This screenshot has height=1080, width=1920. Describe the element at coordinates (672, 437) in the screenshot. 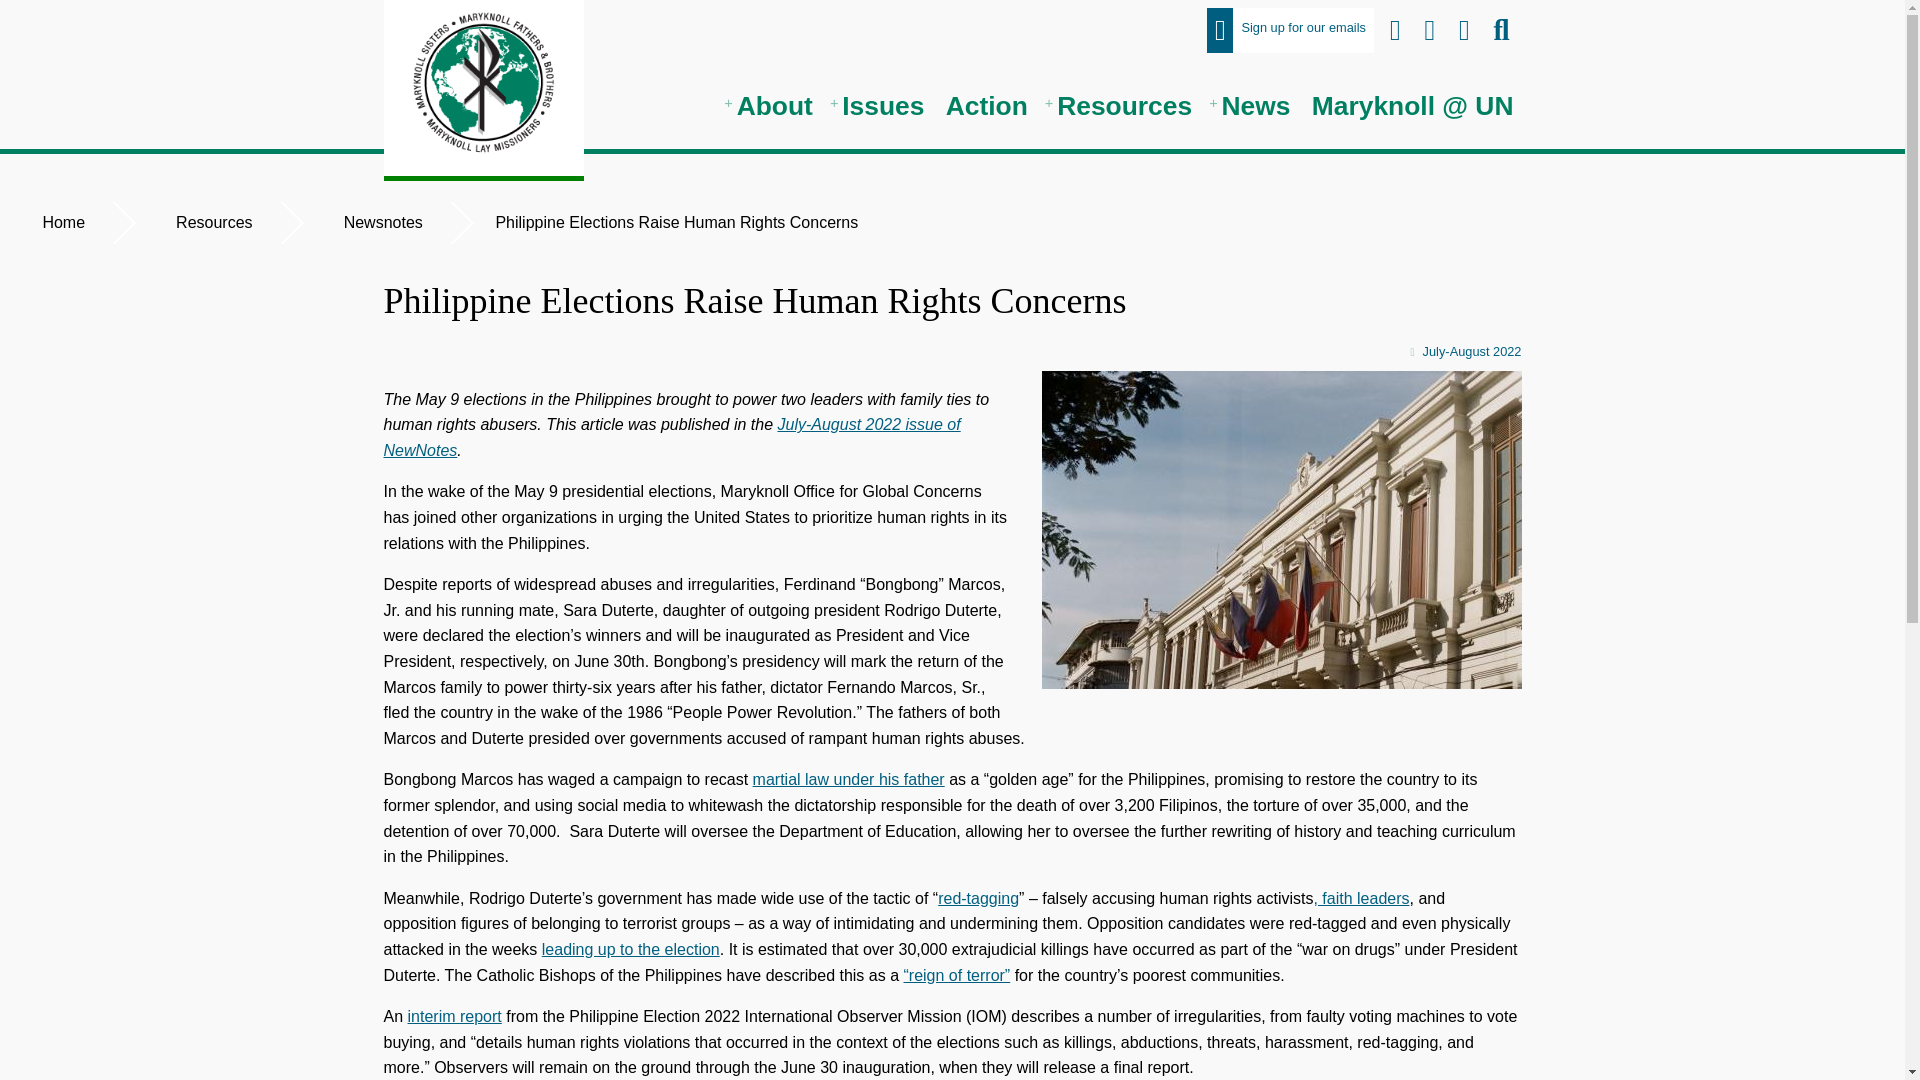

I see `July-August 2022 issue of NewNotes` at that location.